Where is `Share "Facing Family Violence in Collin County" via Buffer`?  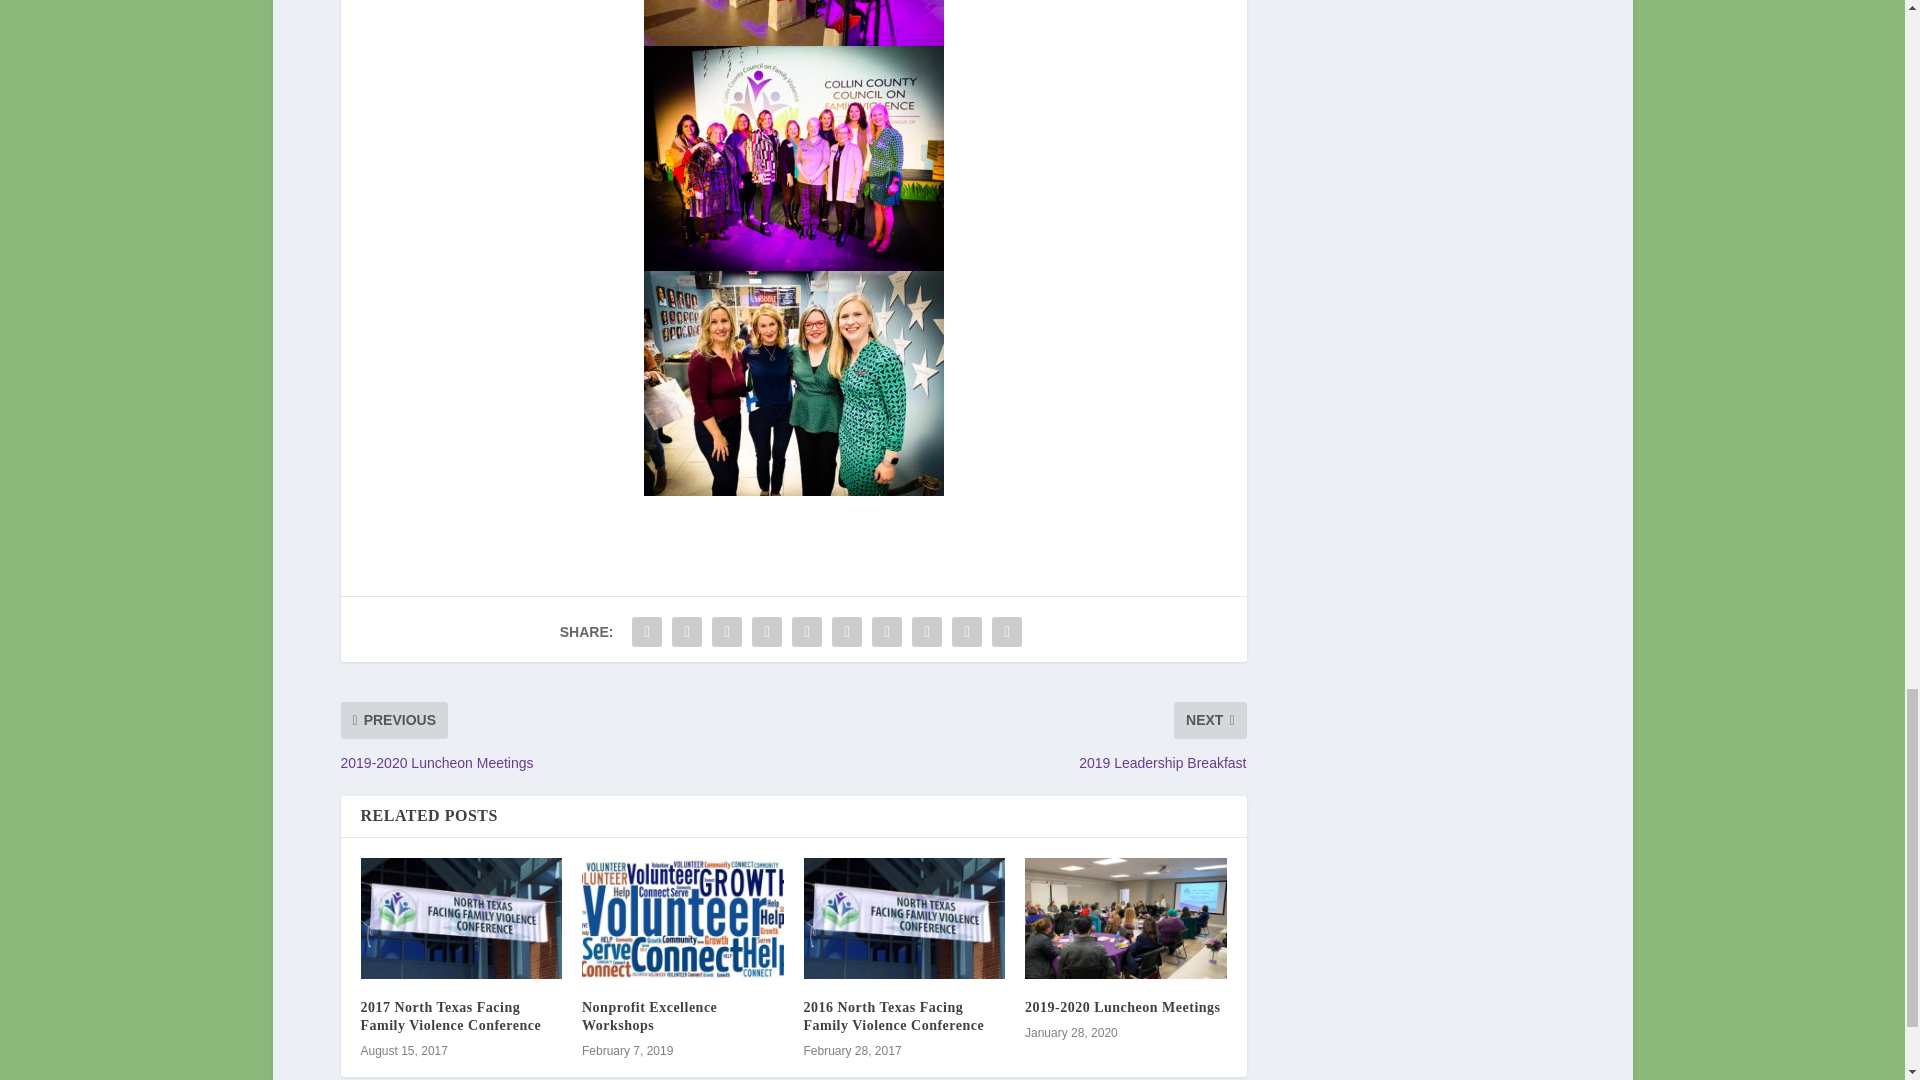
Share "Facing Family Violence in Collin County" via Buffer is located at coordinates (886, 632).